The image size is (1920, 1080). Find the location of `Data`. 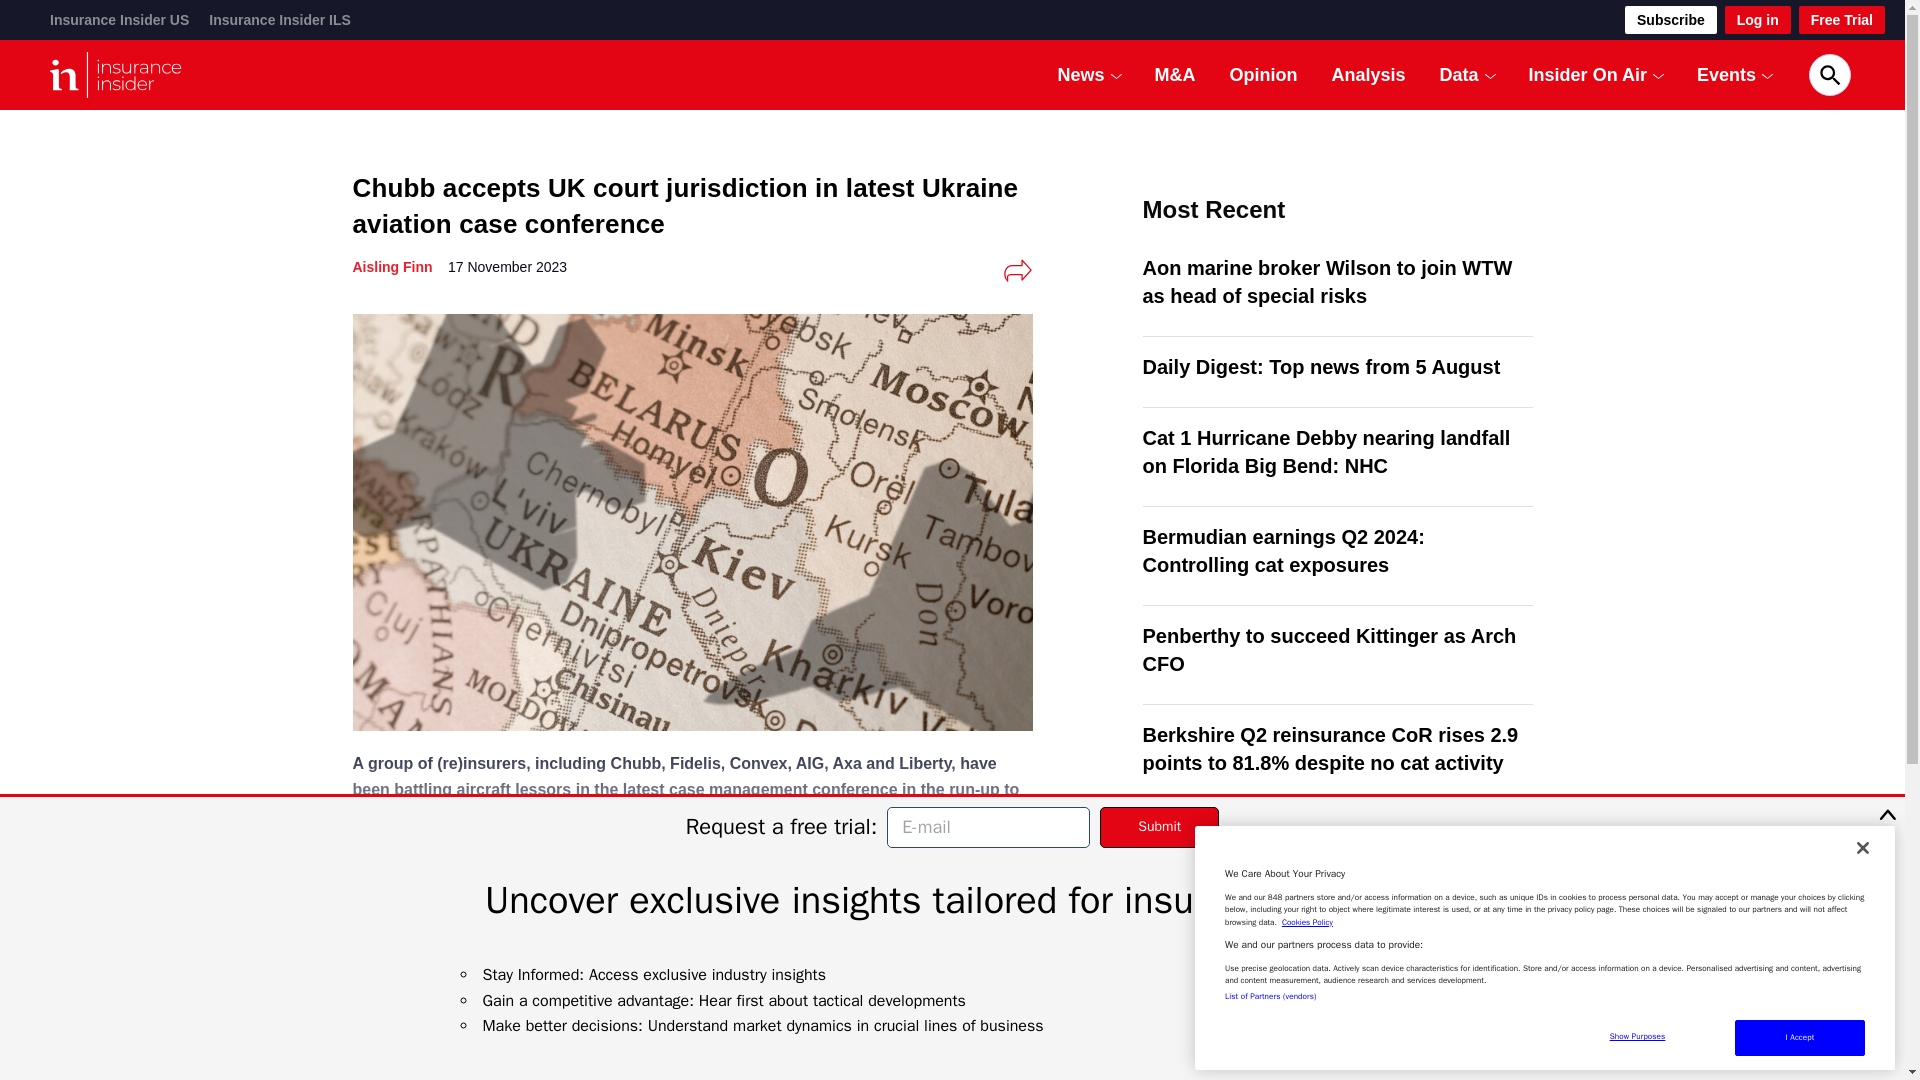

Data is located at coordinates (1459, 74).